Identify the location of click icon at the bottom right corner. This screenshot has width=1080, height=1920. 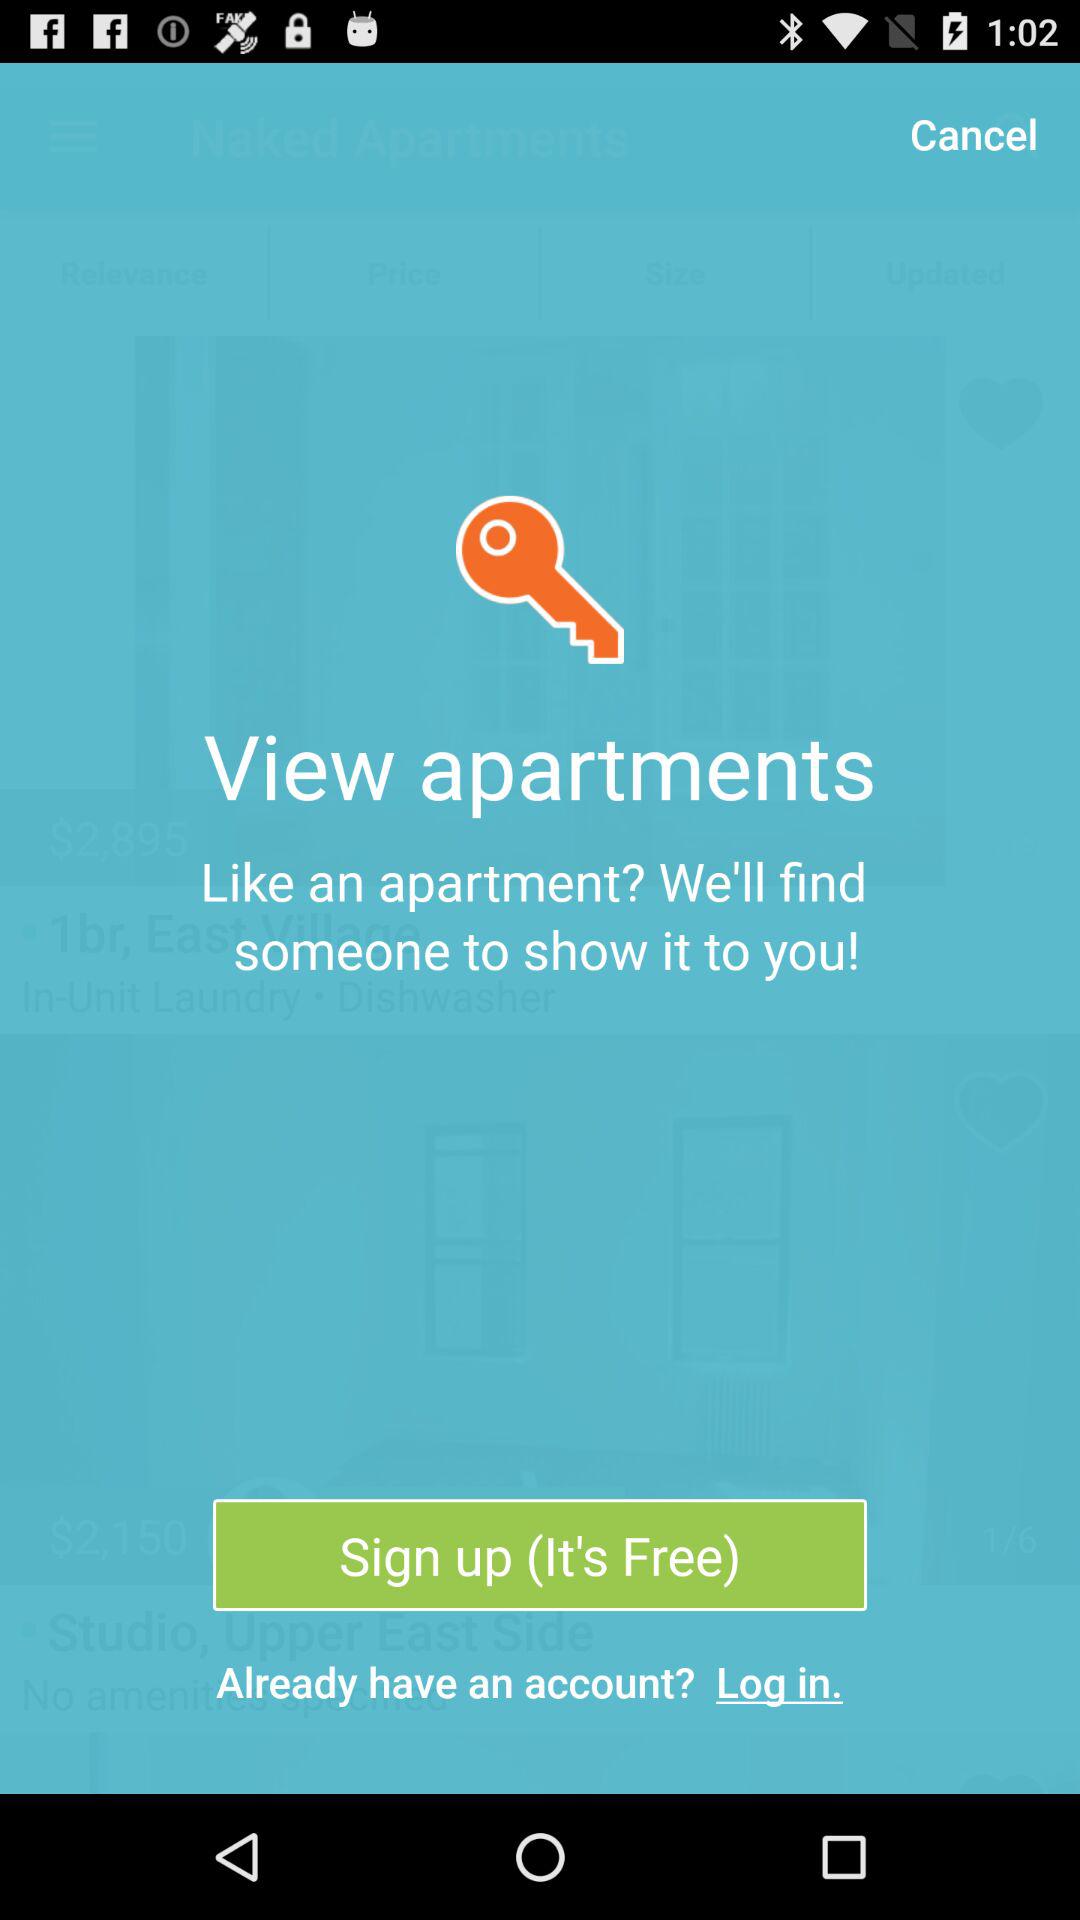
(780, 1682).